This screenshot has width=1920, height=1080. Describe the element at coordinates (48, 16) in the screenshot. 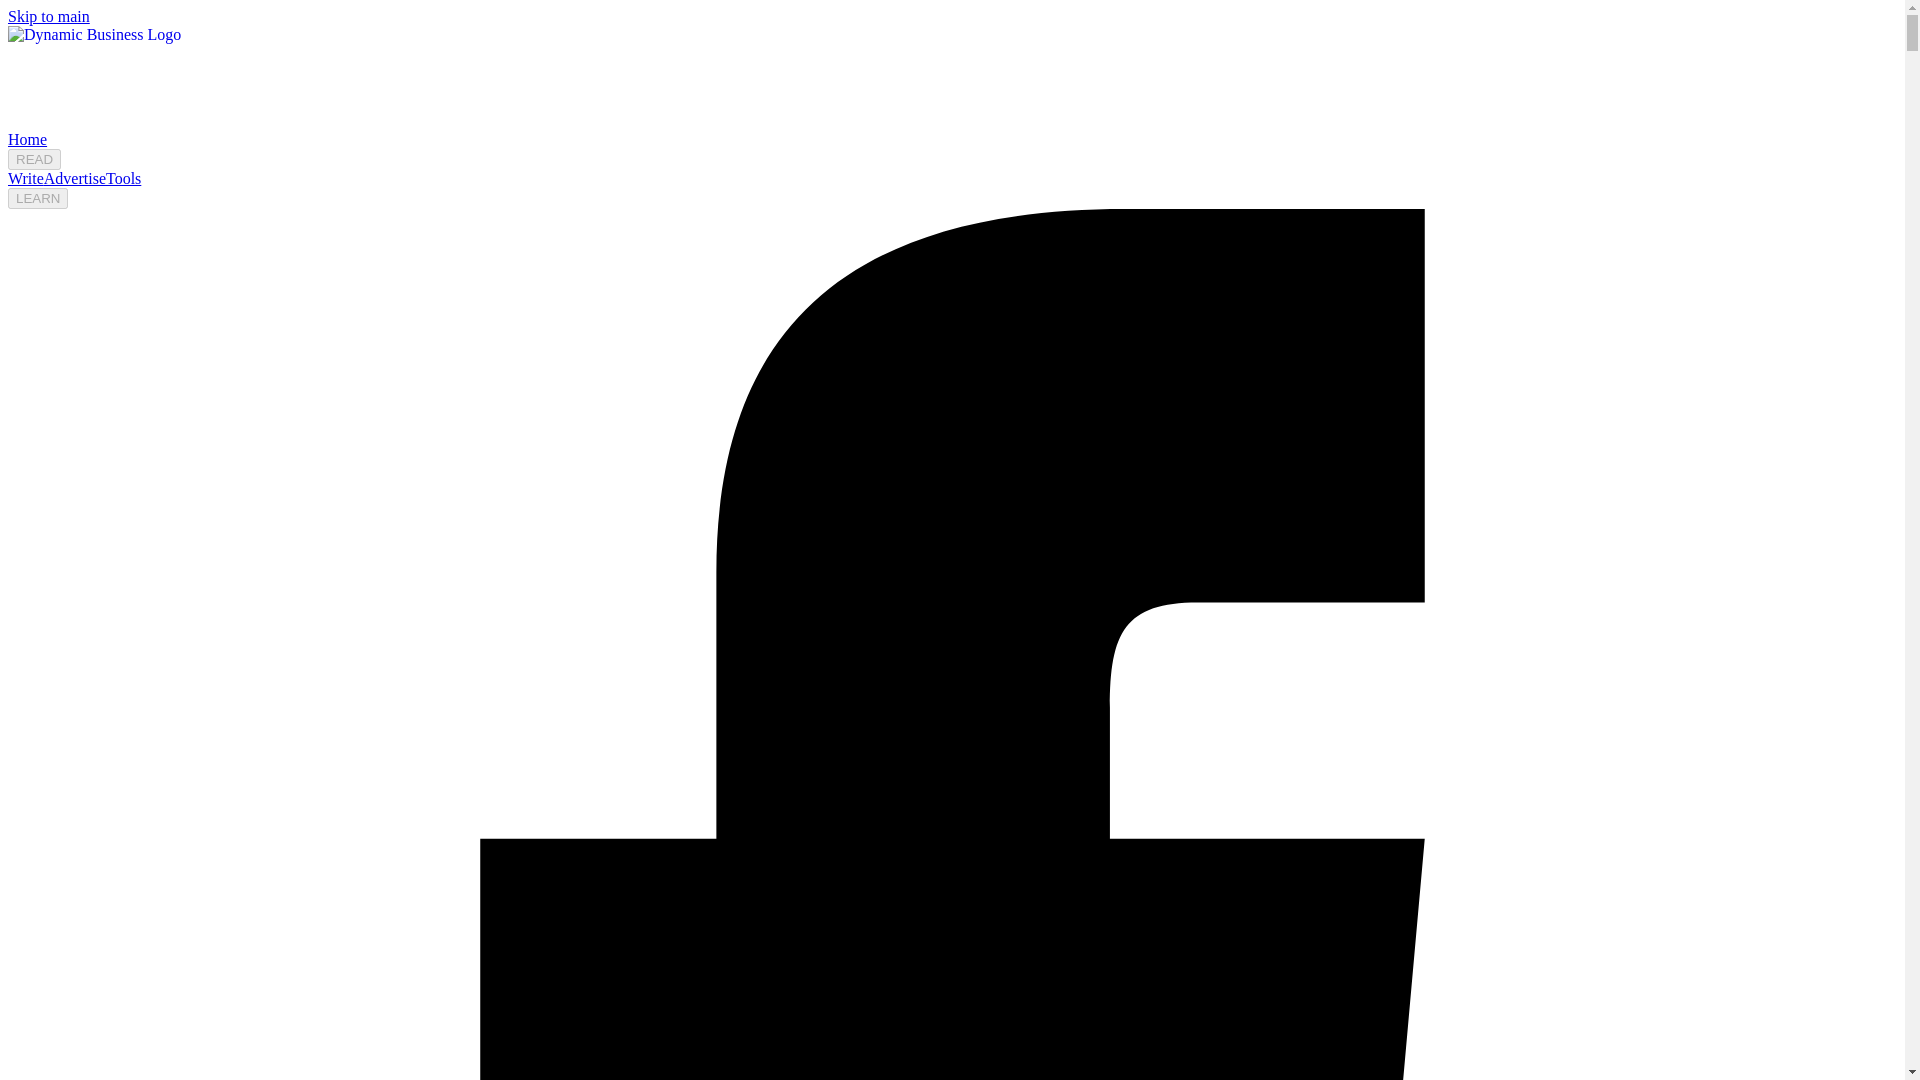

I see `Skip to main` at that location.